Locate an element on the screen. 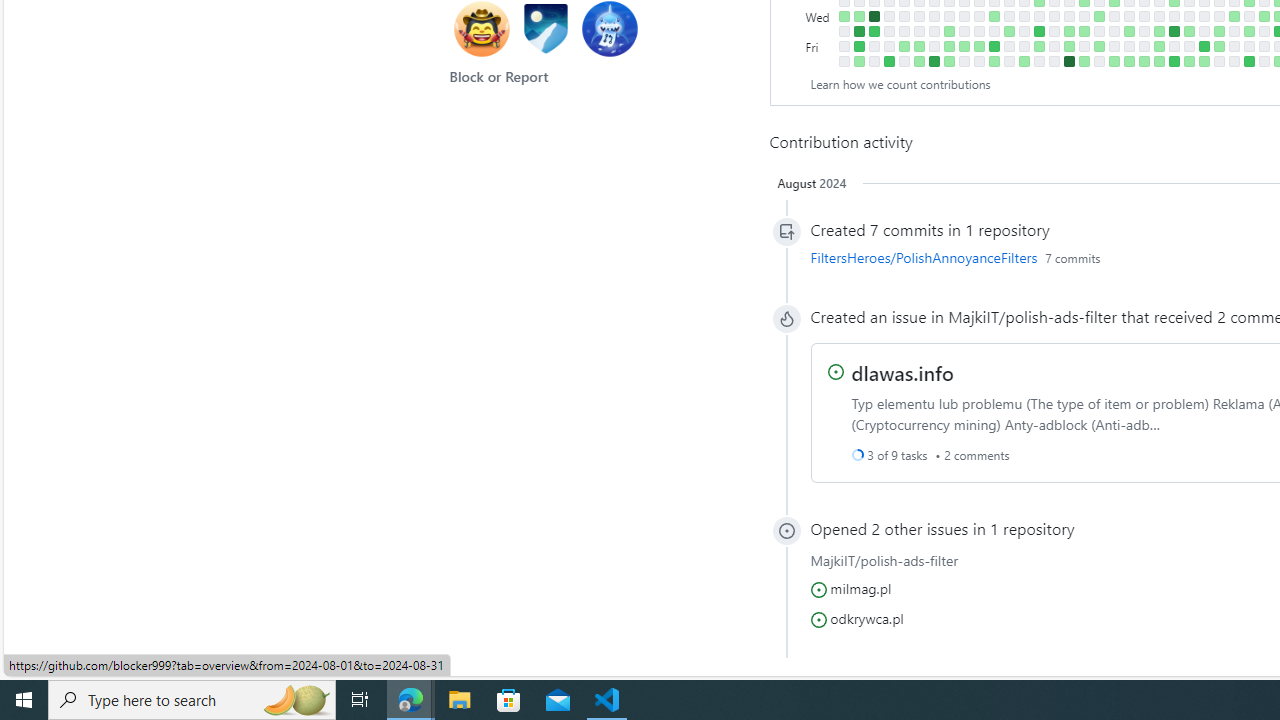 The width and height of the screenshot is (1280, 720). 2 contributions on May 1st. is located at coordinates (1098, 16).